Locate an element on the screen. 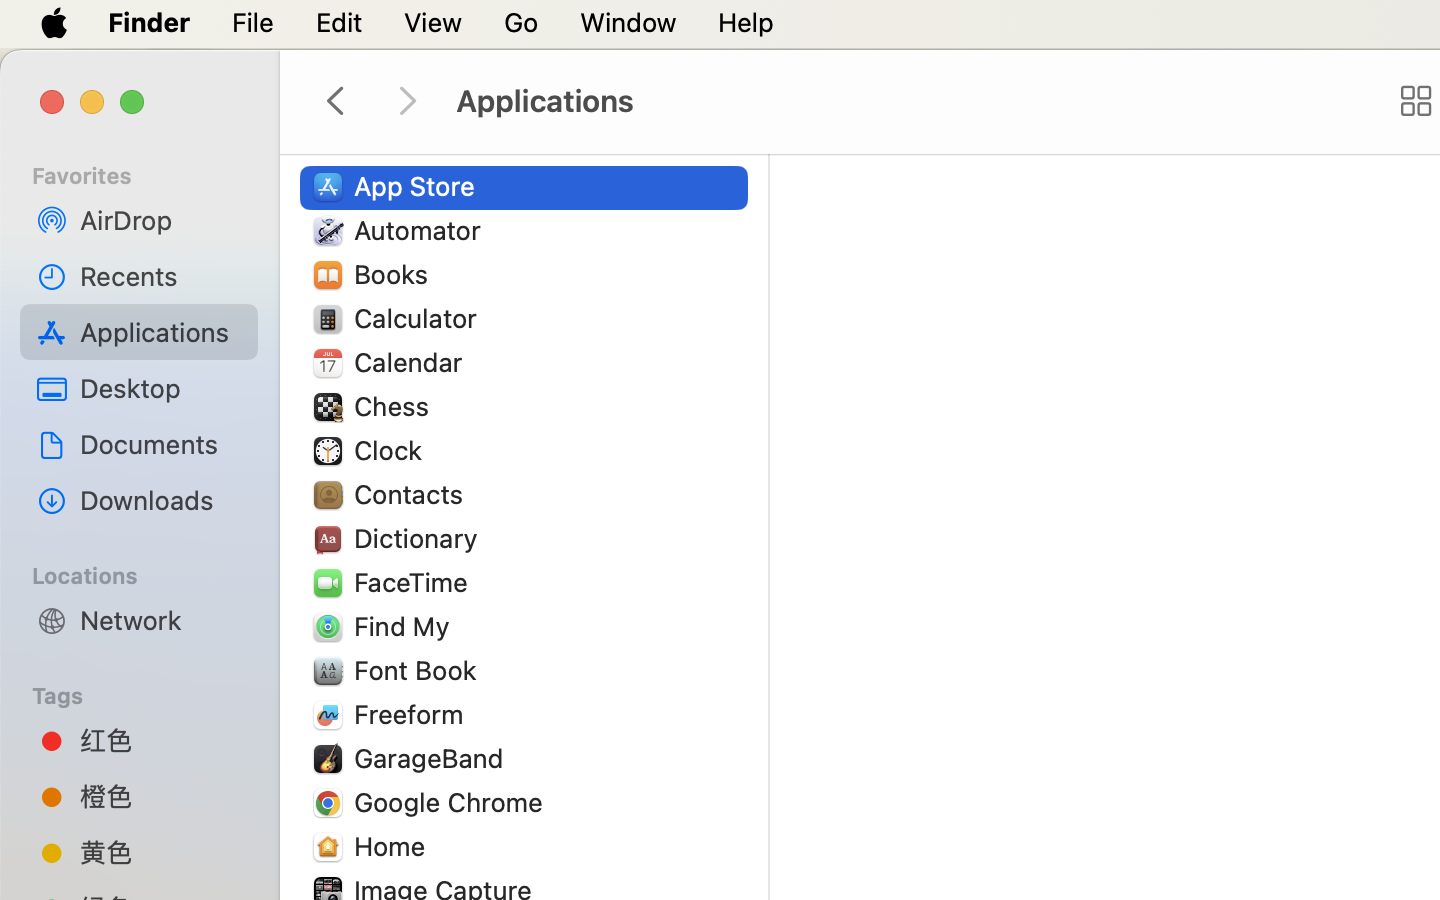 Image resolution: width=1440 pixels, height=900 pixels. Contacts is located at coordinates (413, 494).